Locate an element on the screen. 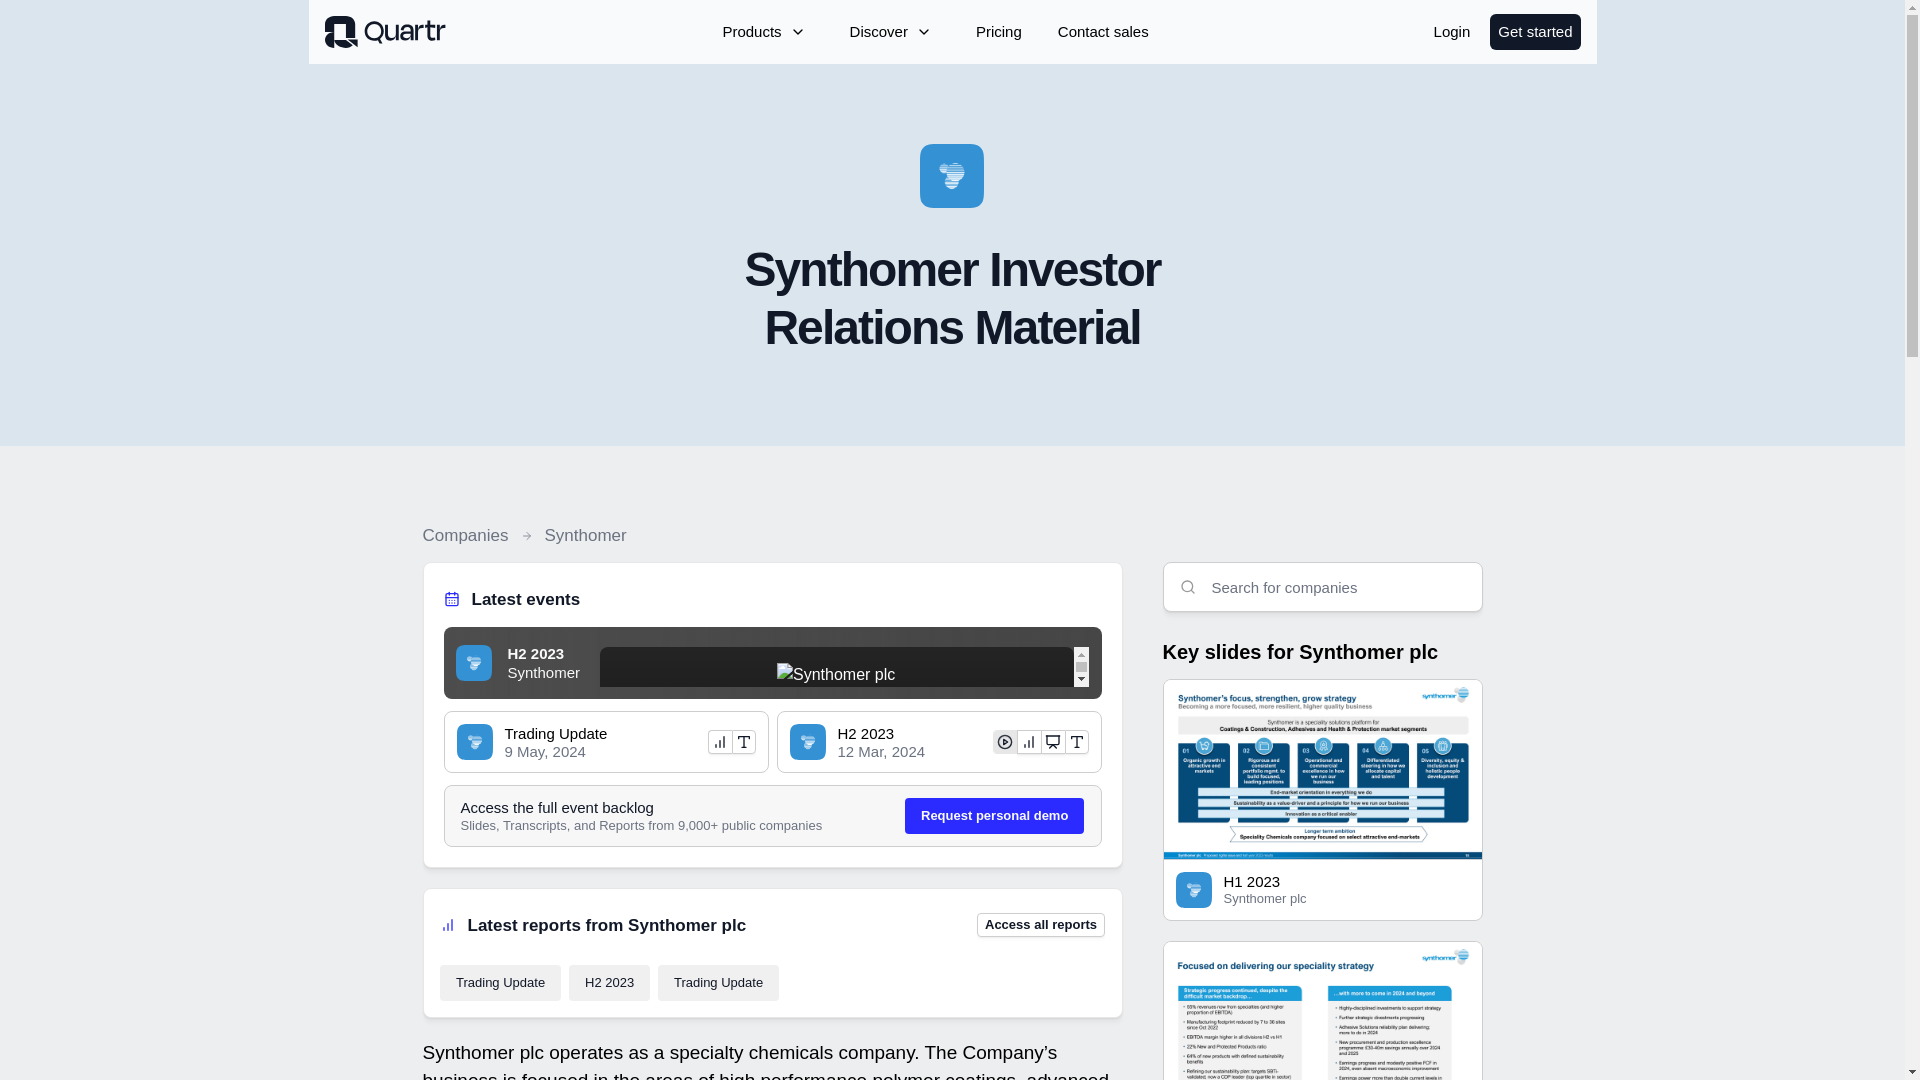  Access all reports is located at coordinates (1041, 924).